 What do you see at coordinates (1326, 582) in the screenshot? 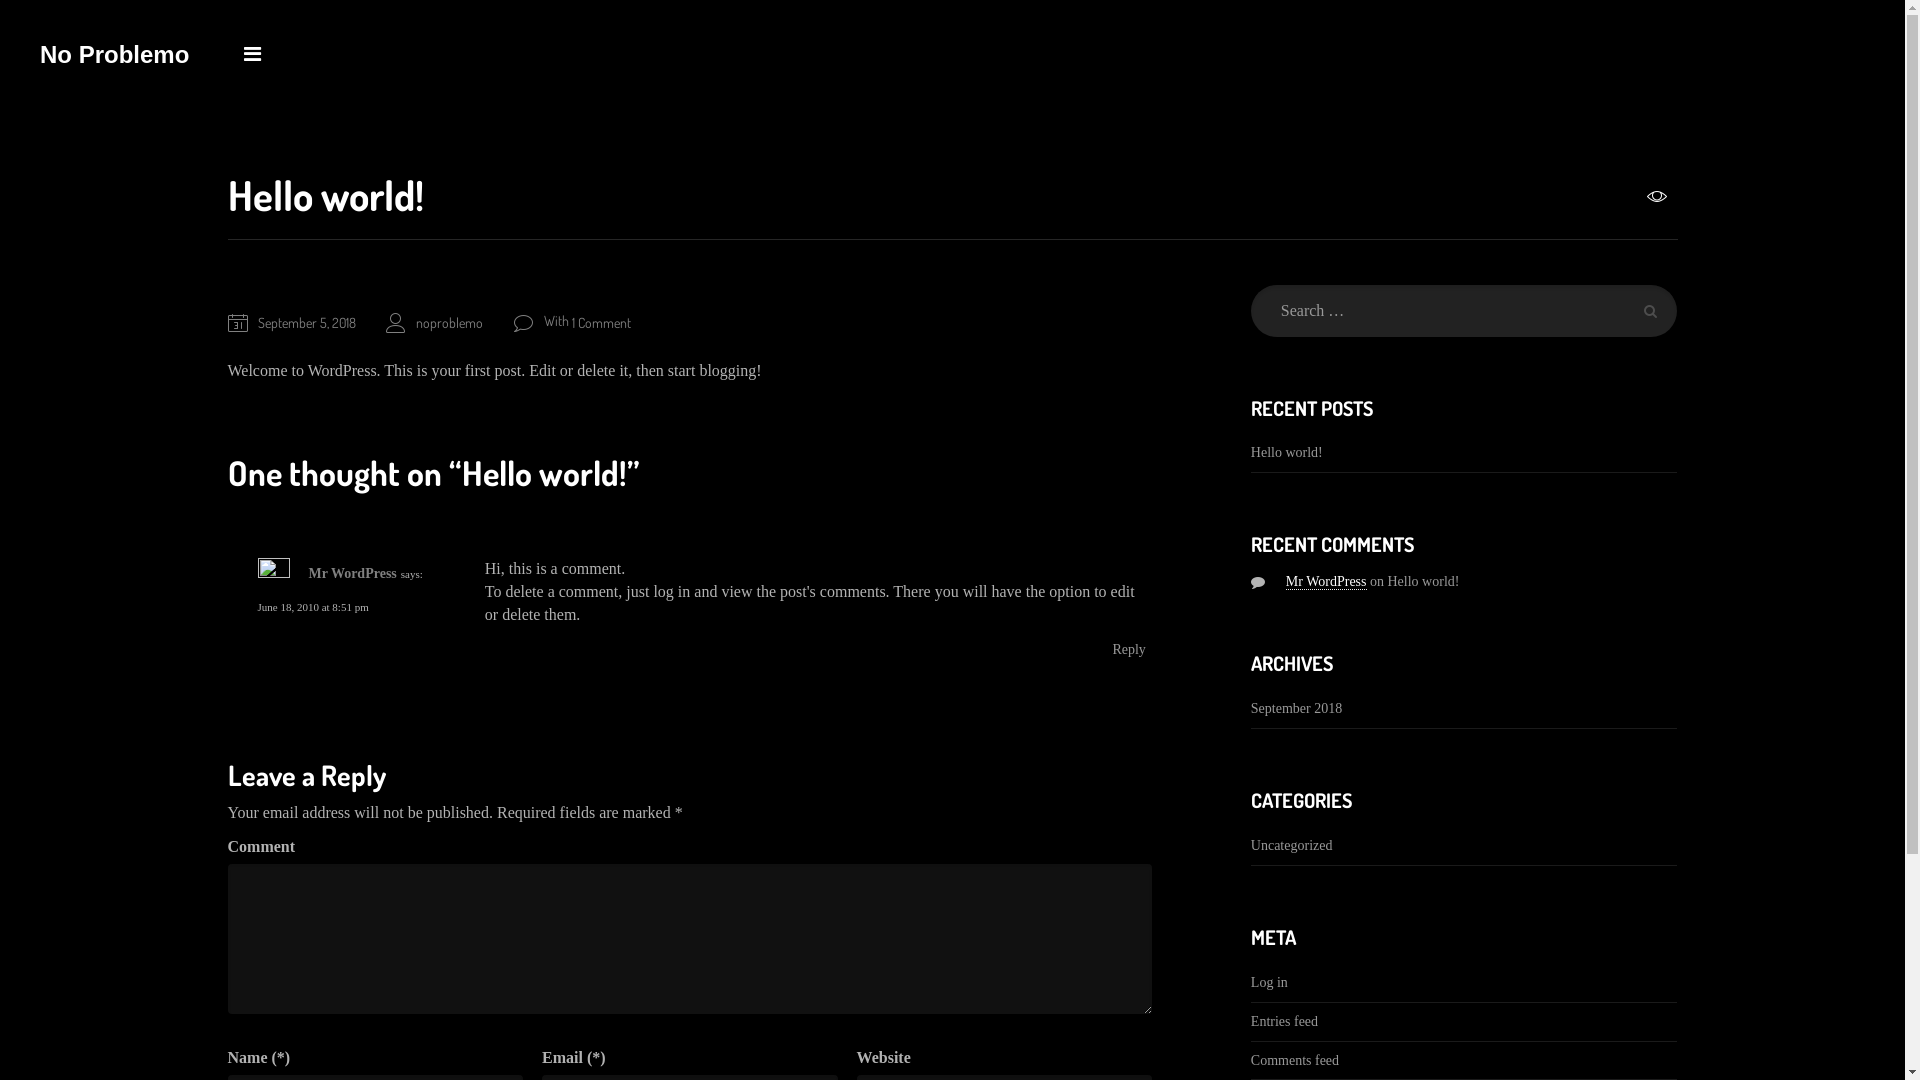
I see `Mr WordPress` at bounding box center [1326, 582].